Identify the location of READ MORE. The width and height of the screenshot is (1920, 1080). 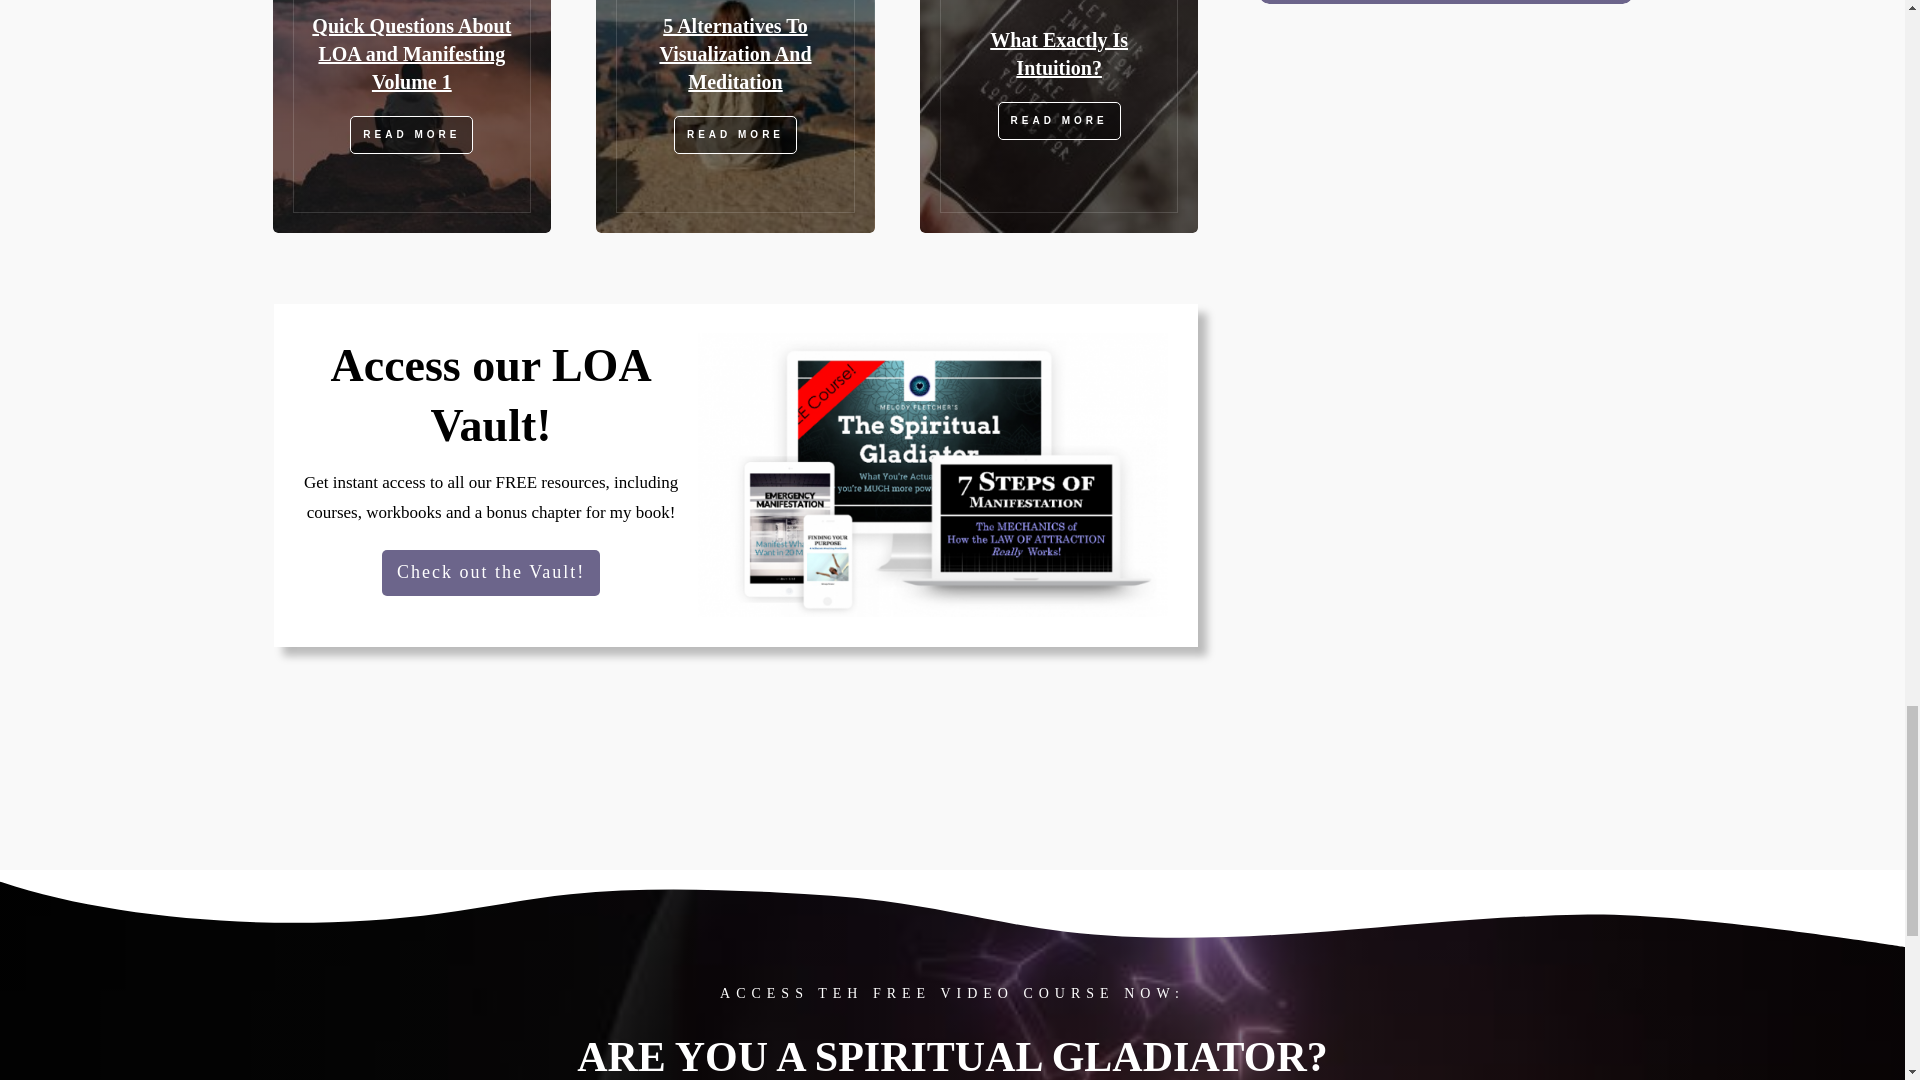
(410, 134).